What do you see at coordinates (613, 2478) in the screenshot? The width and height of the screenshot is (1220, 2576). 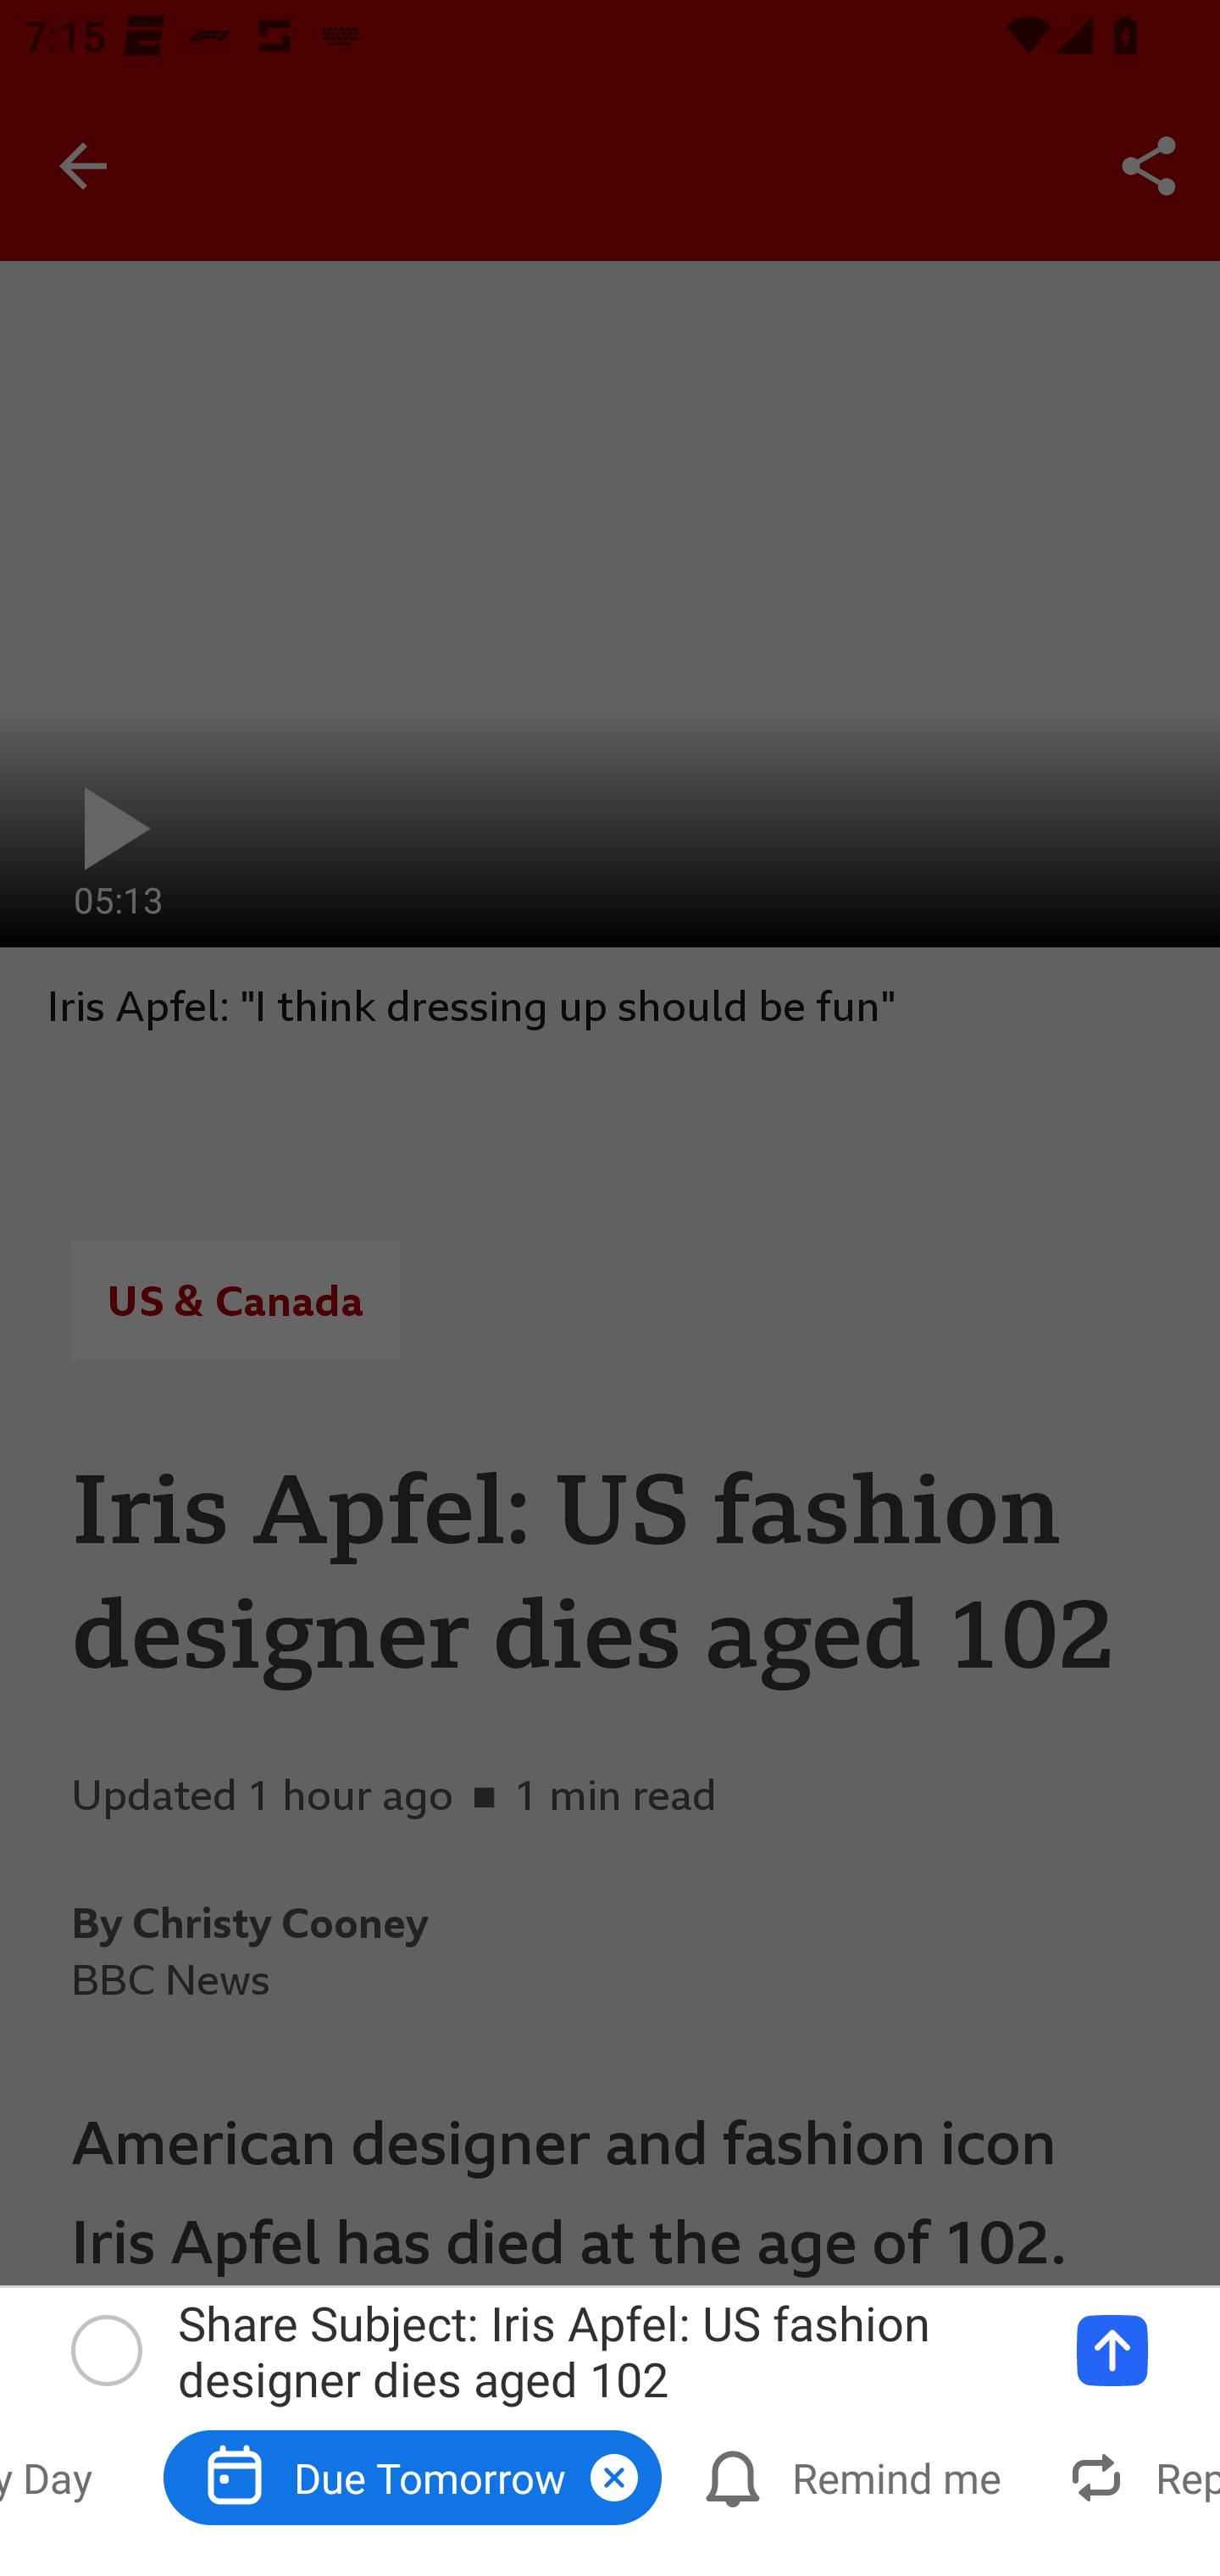 I see `Remove due date` at bounding box center [613, 2478].